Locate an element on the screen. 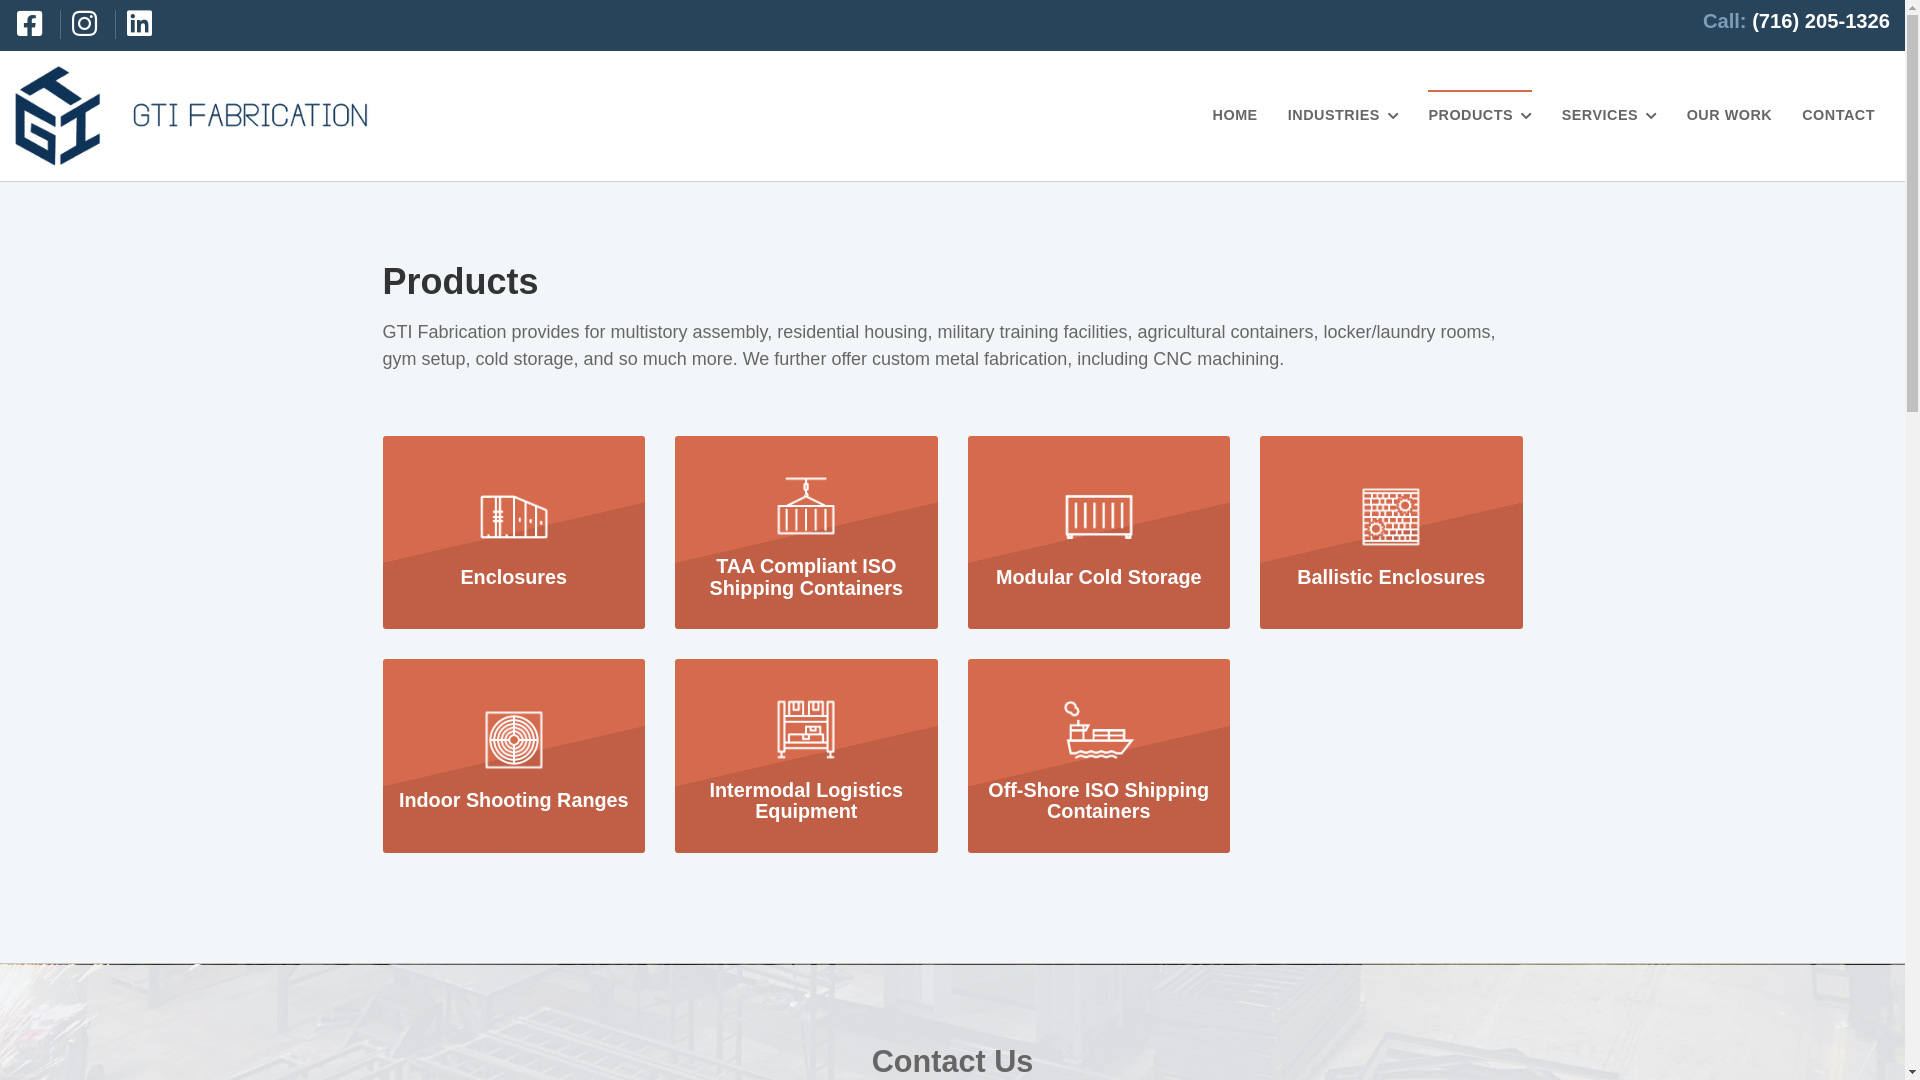 Image resolution: width=1920 pixels, height=1080 pixels. INDUSTRIES is located at coordinates (1344, 116).